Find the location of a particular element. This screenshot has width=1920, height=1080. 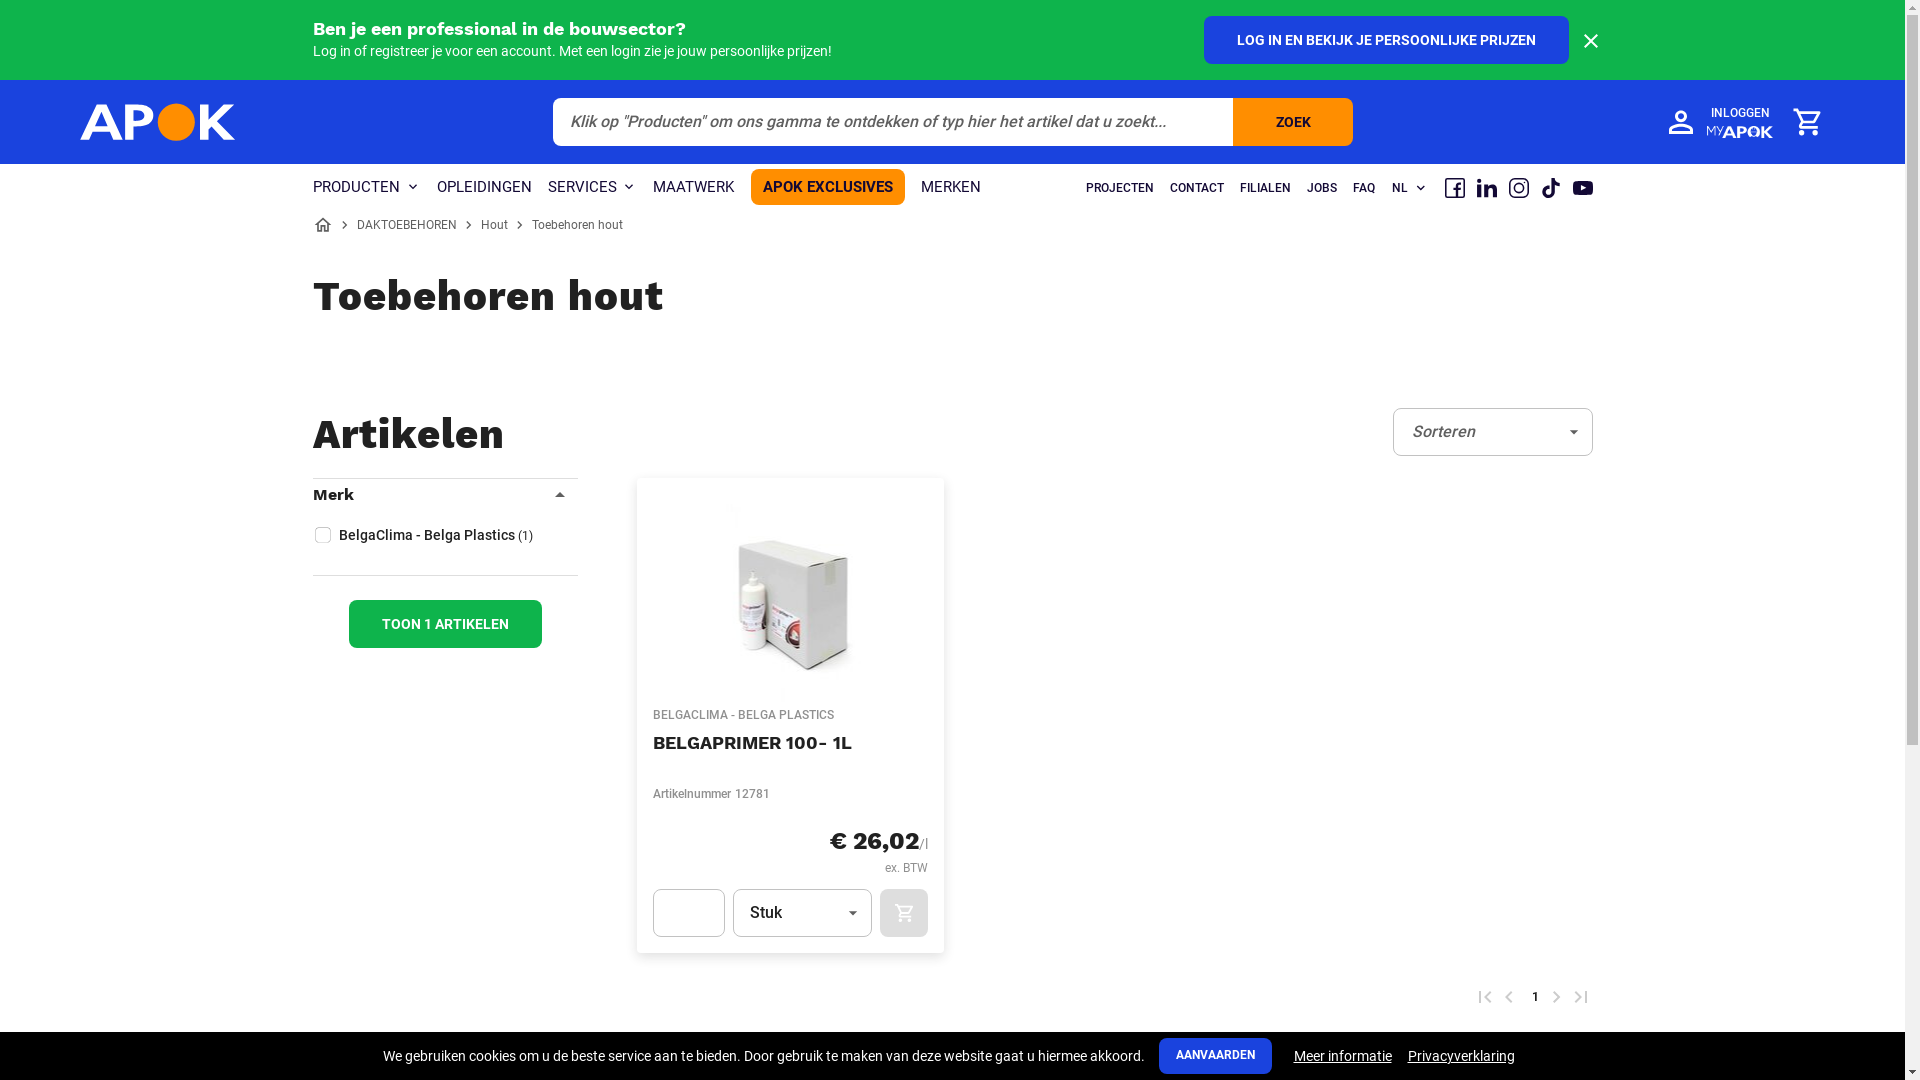

LinkedIn is located at coordinates (1486, 188).